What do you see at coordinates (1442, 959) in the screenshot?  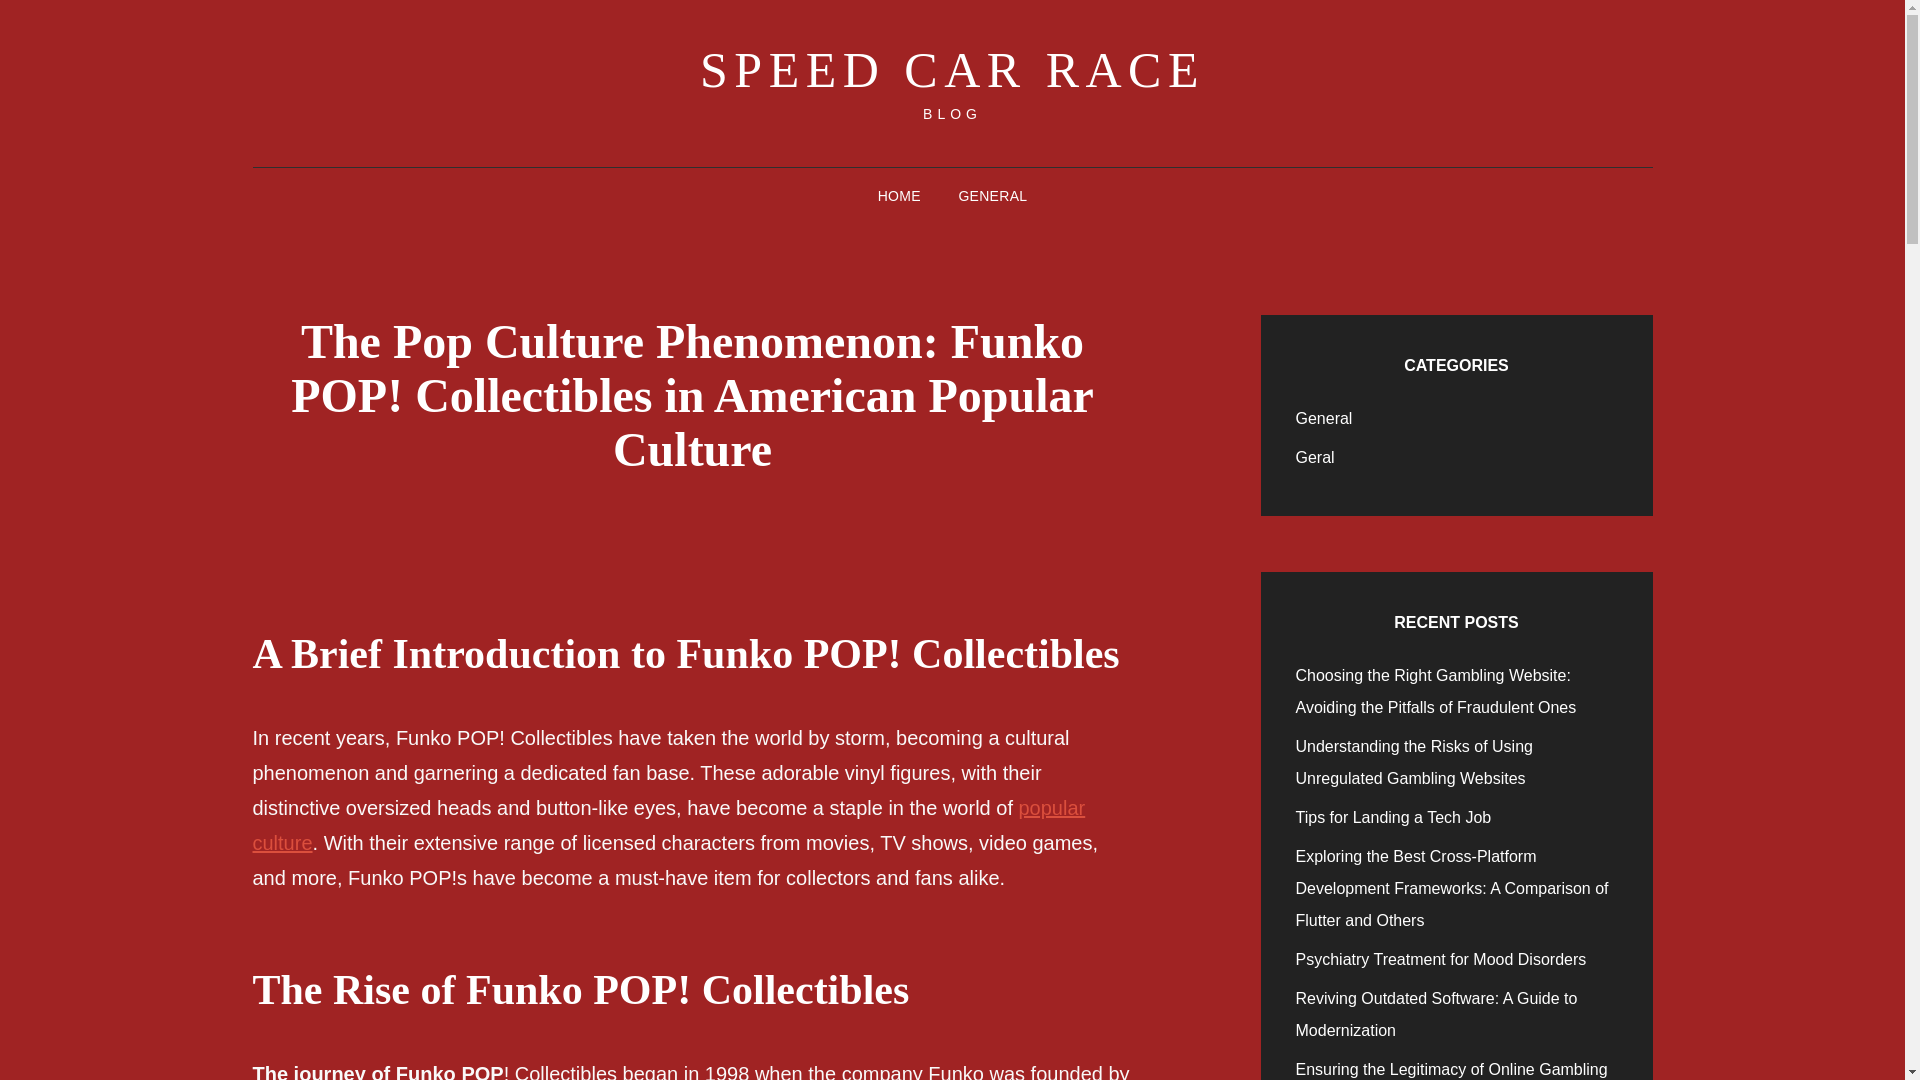 I see `Psychiatry Treatment for Mood Disorders` at bounding box center [1442, 959].